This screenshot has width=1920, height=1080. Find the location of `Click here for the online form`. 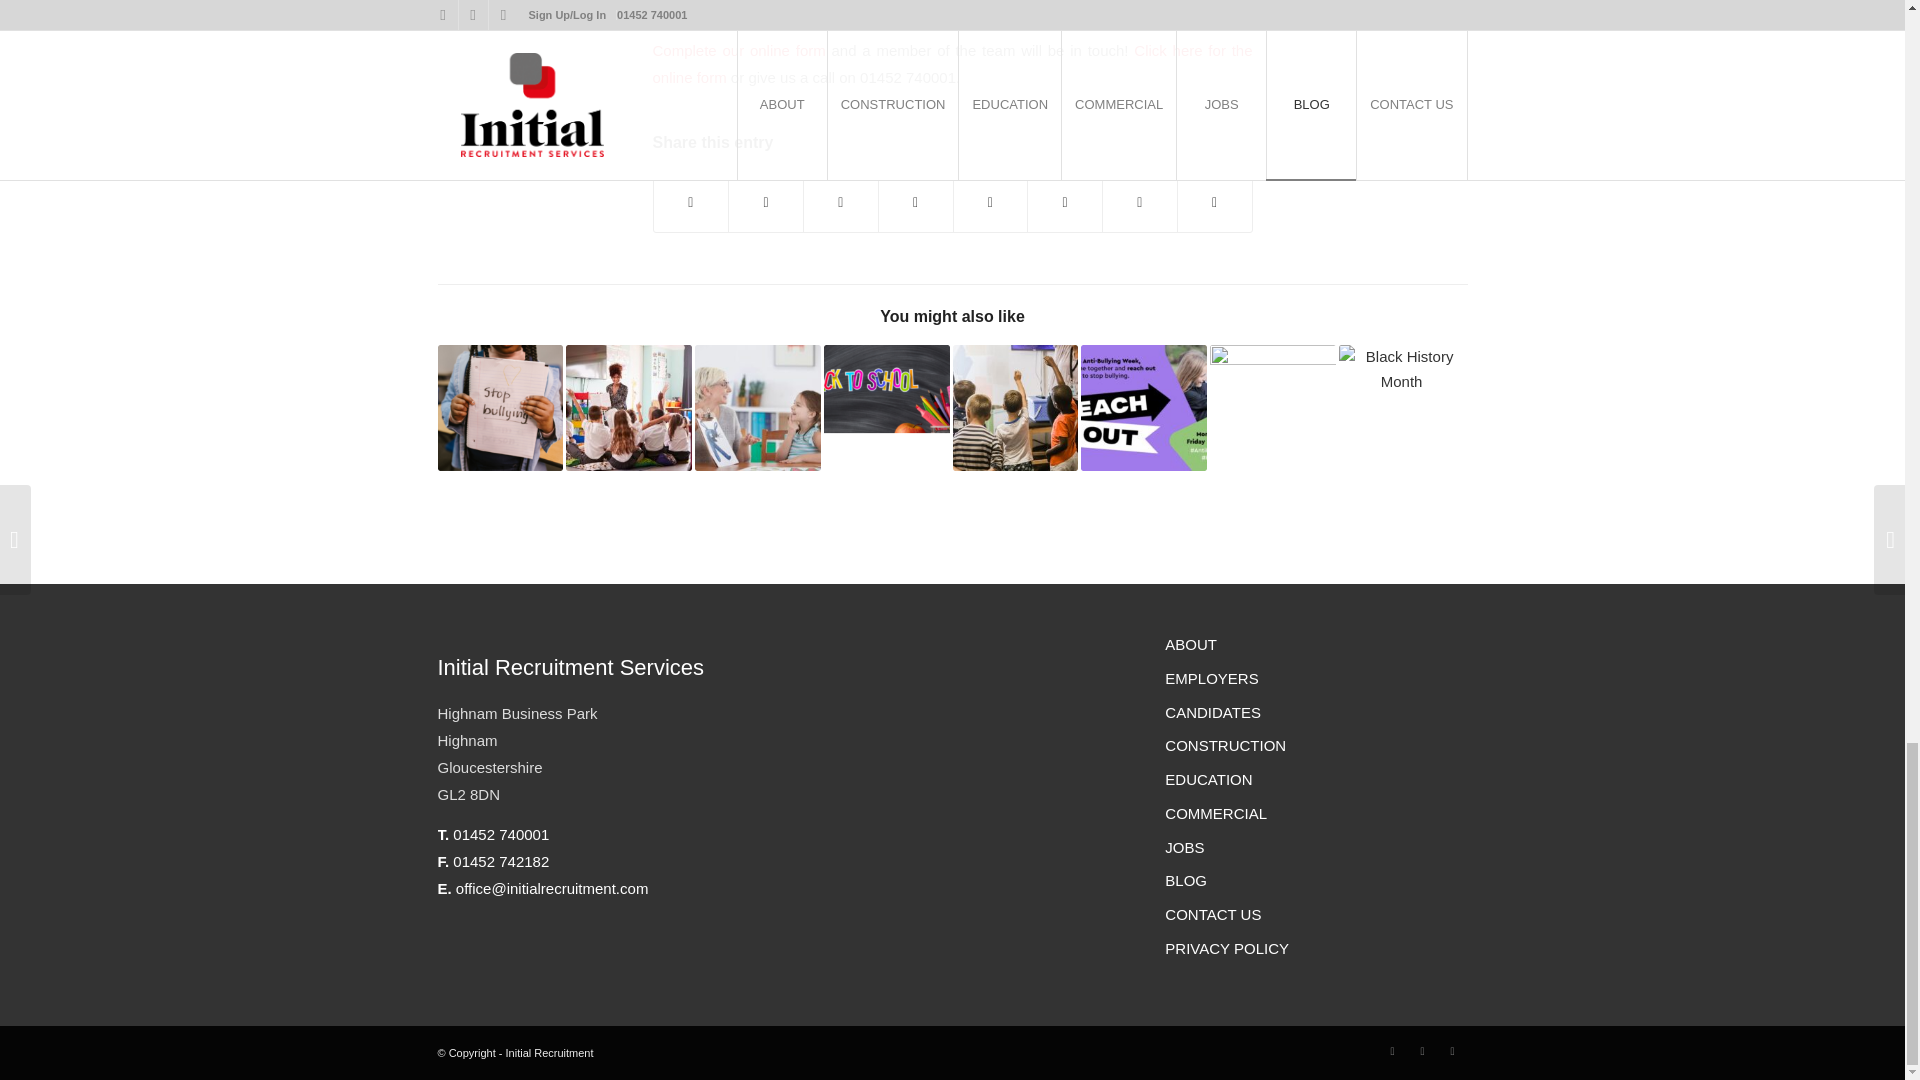

Click here for the online form is located at coordinates (952, 64).